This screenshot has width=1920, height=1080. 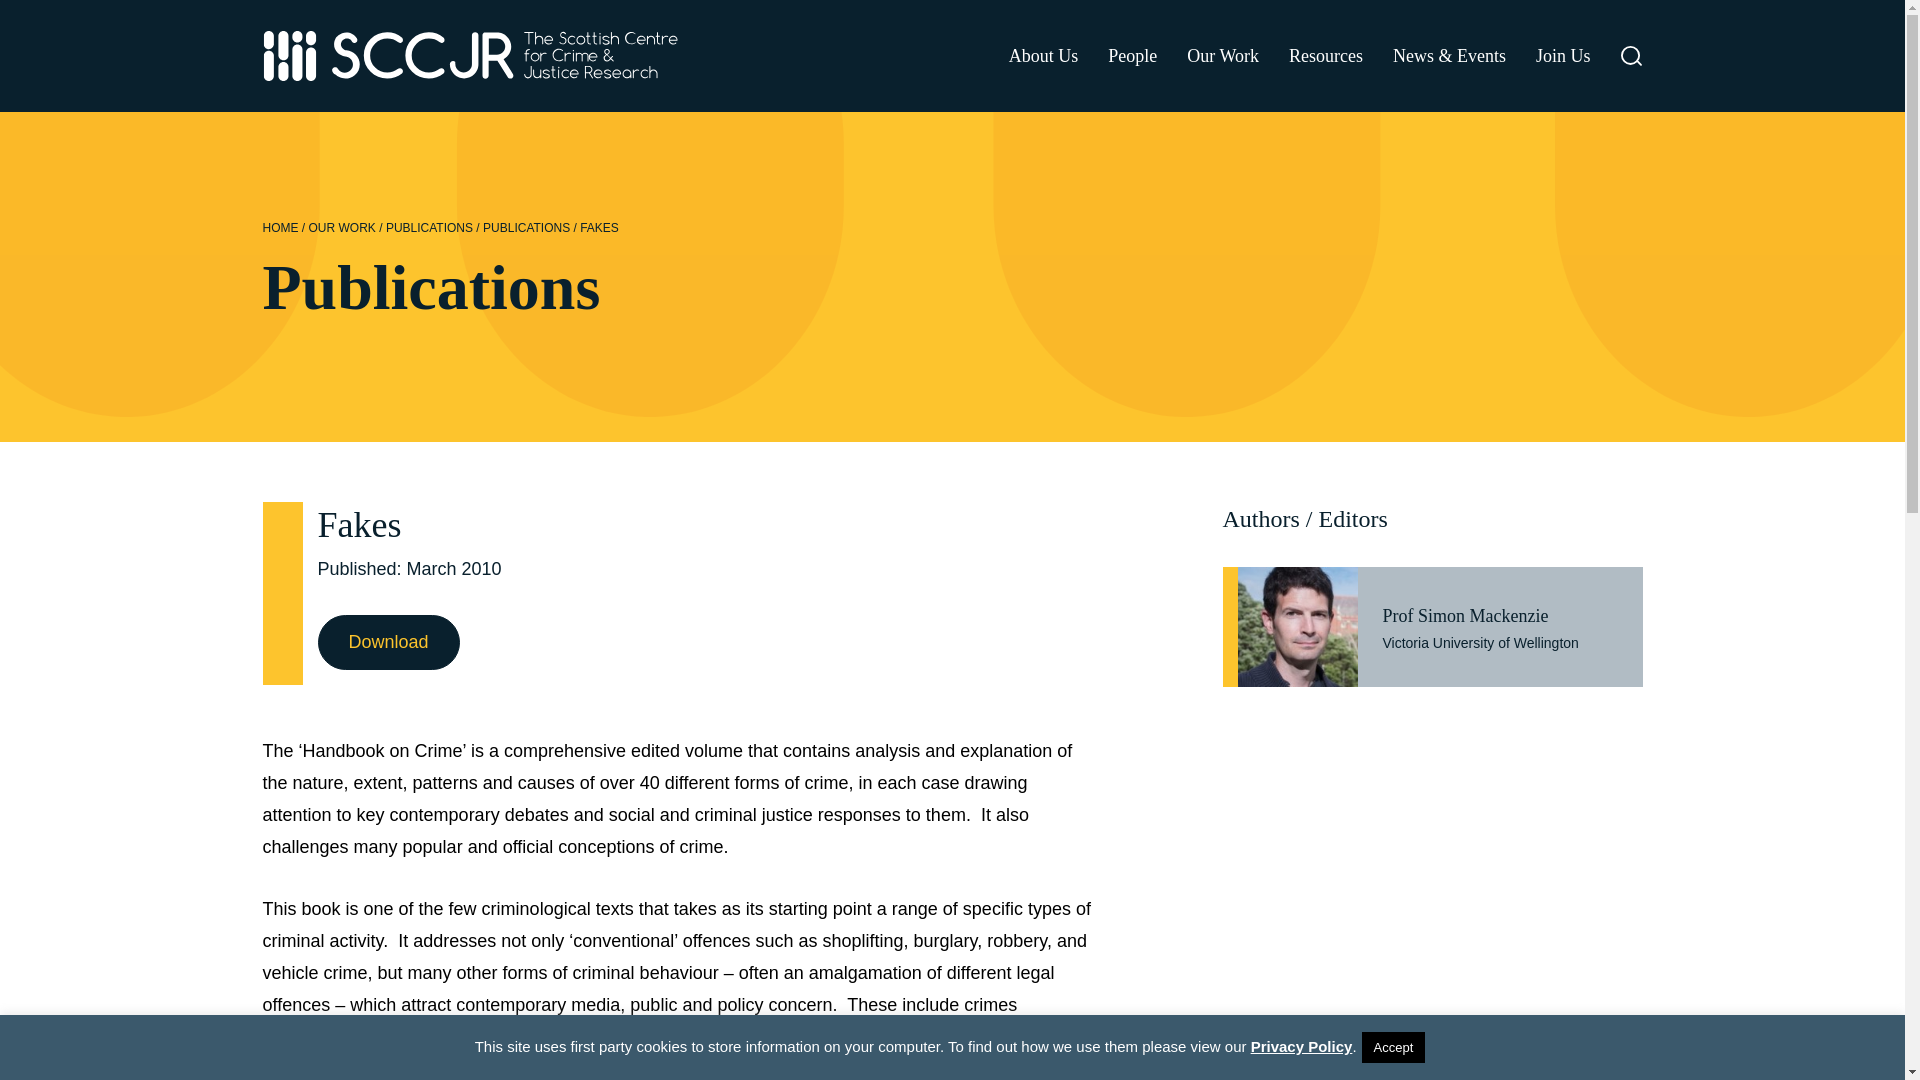 What do you see at coordinates (1326, 56) in the screenshot?
I see `Resources` at bounding box center [1326, 56].